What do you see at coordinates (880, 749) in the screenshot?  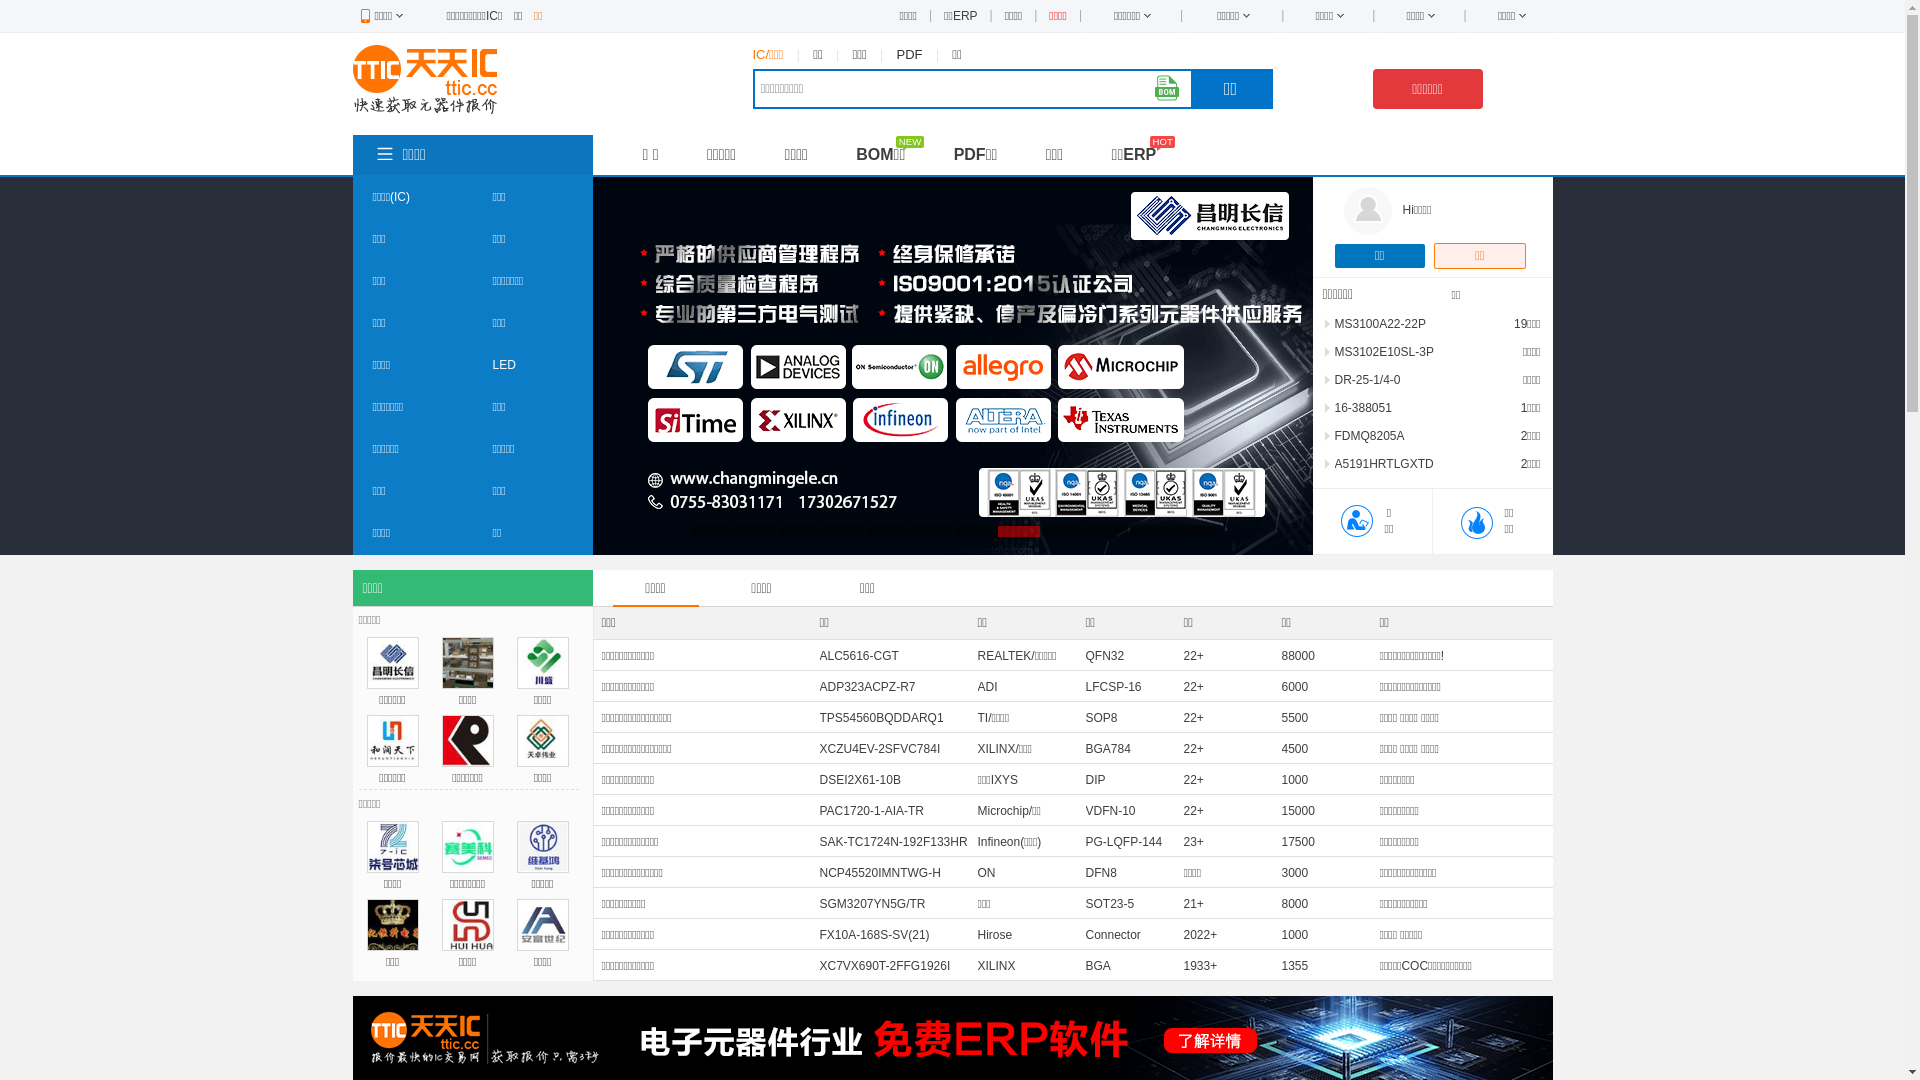 I see `XCZU4EV-2SFVC784I` at bounding box center [880, 749].